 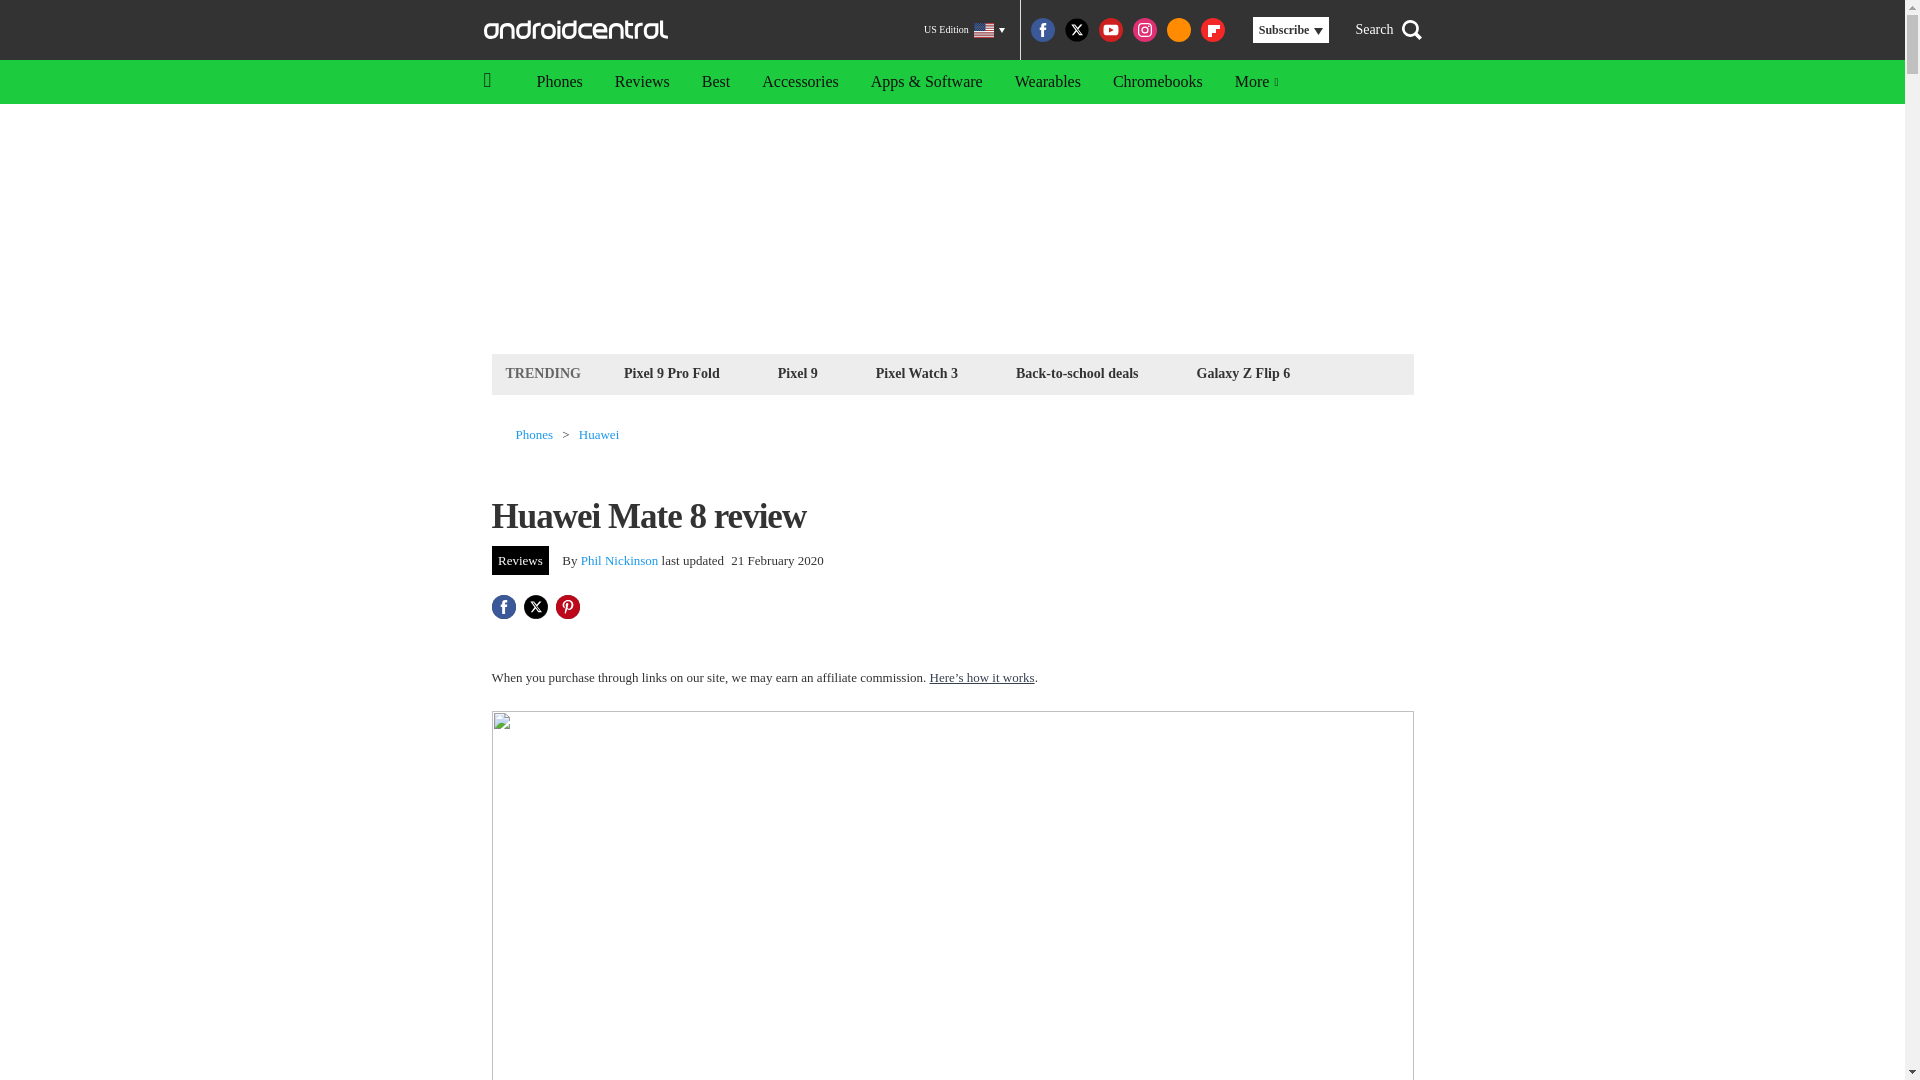 I want to click on Pixel 9, so click(x=798, y=372).